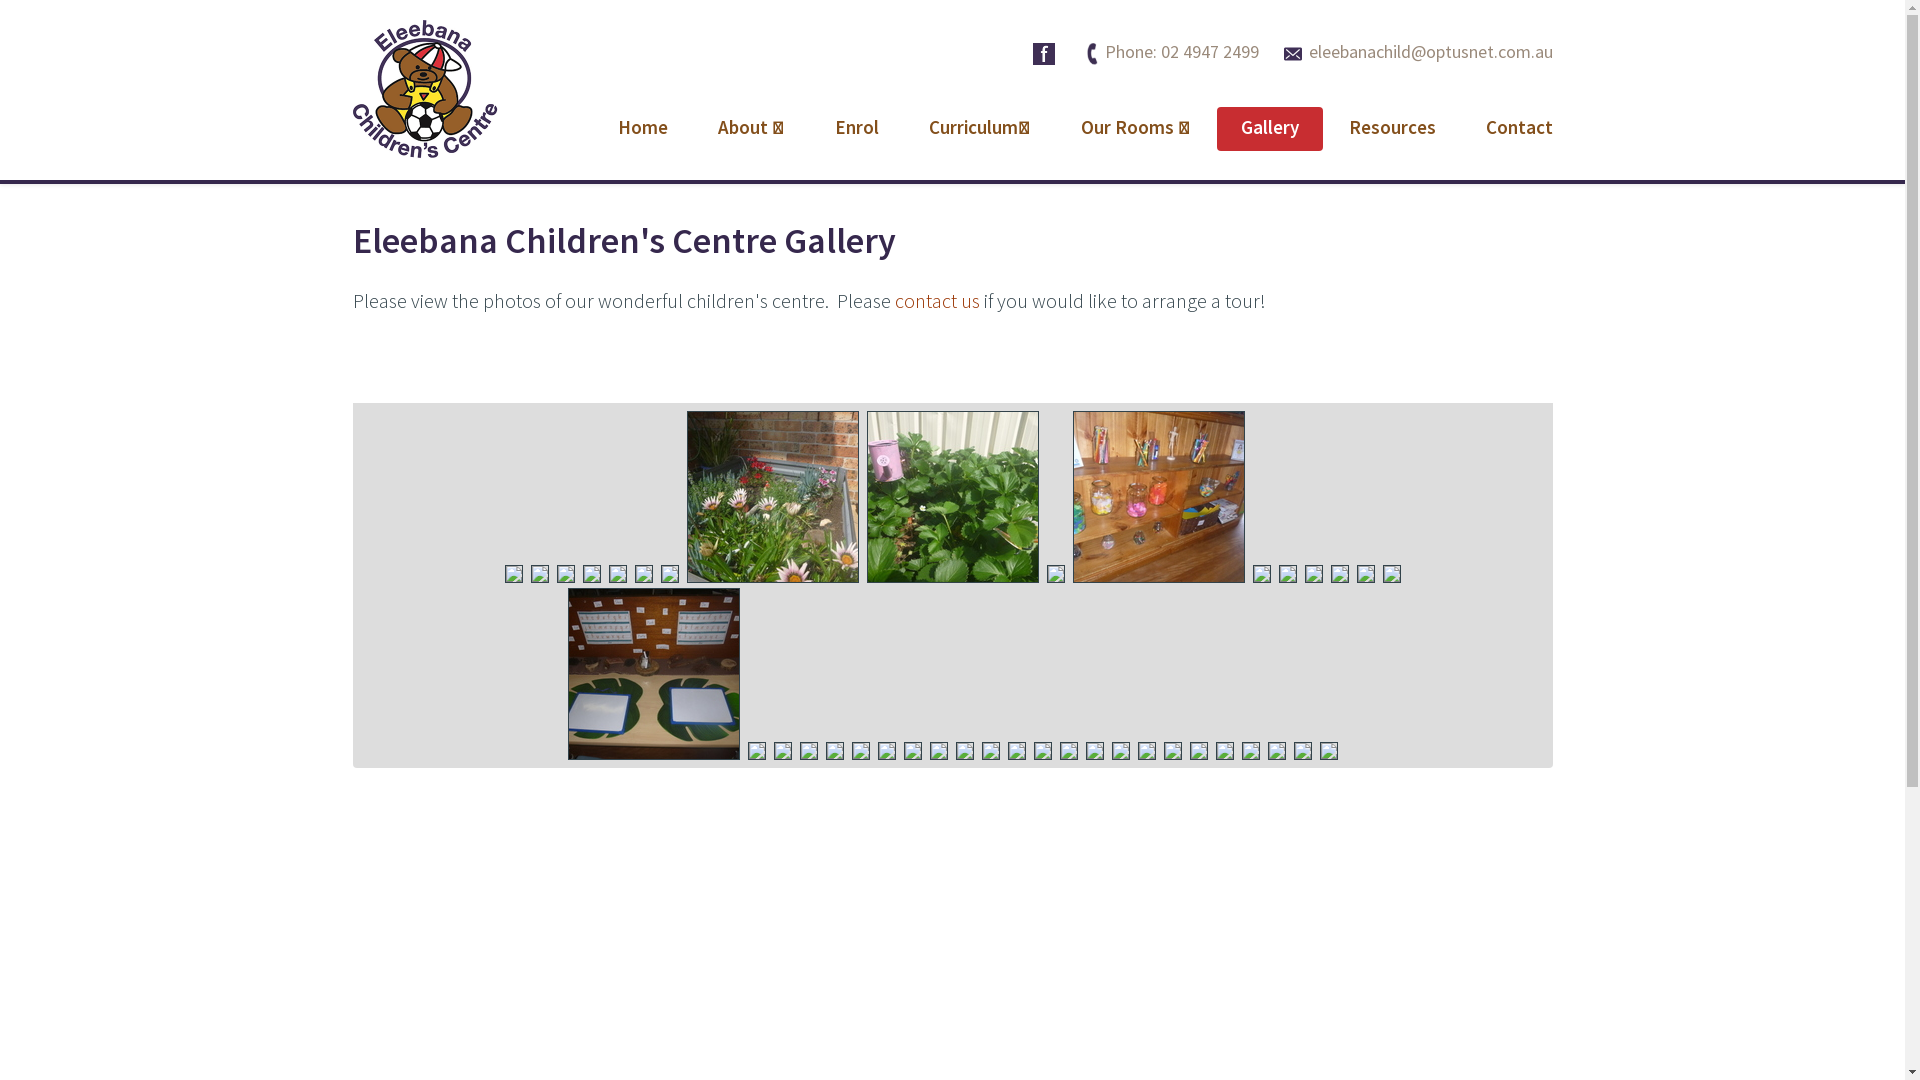  Describe the element at coordinates (1172, 52) in the screenshot. I see `Phone: 02 4947 2499` at that location.